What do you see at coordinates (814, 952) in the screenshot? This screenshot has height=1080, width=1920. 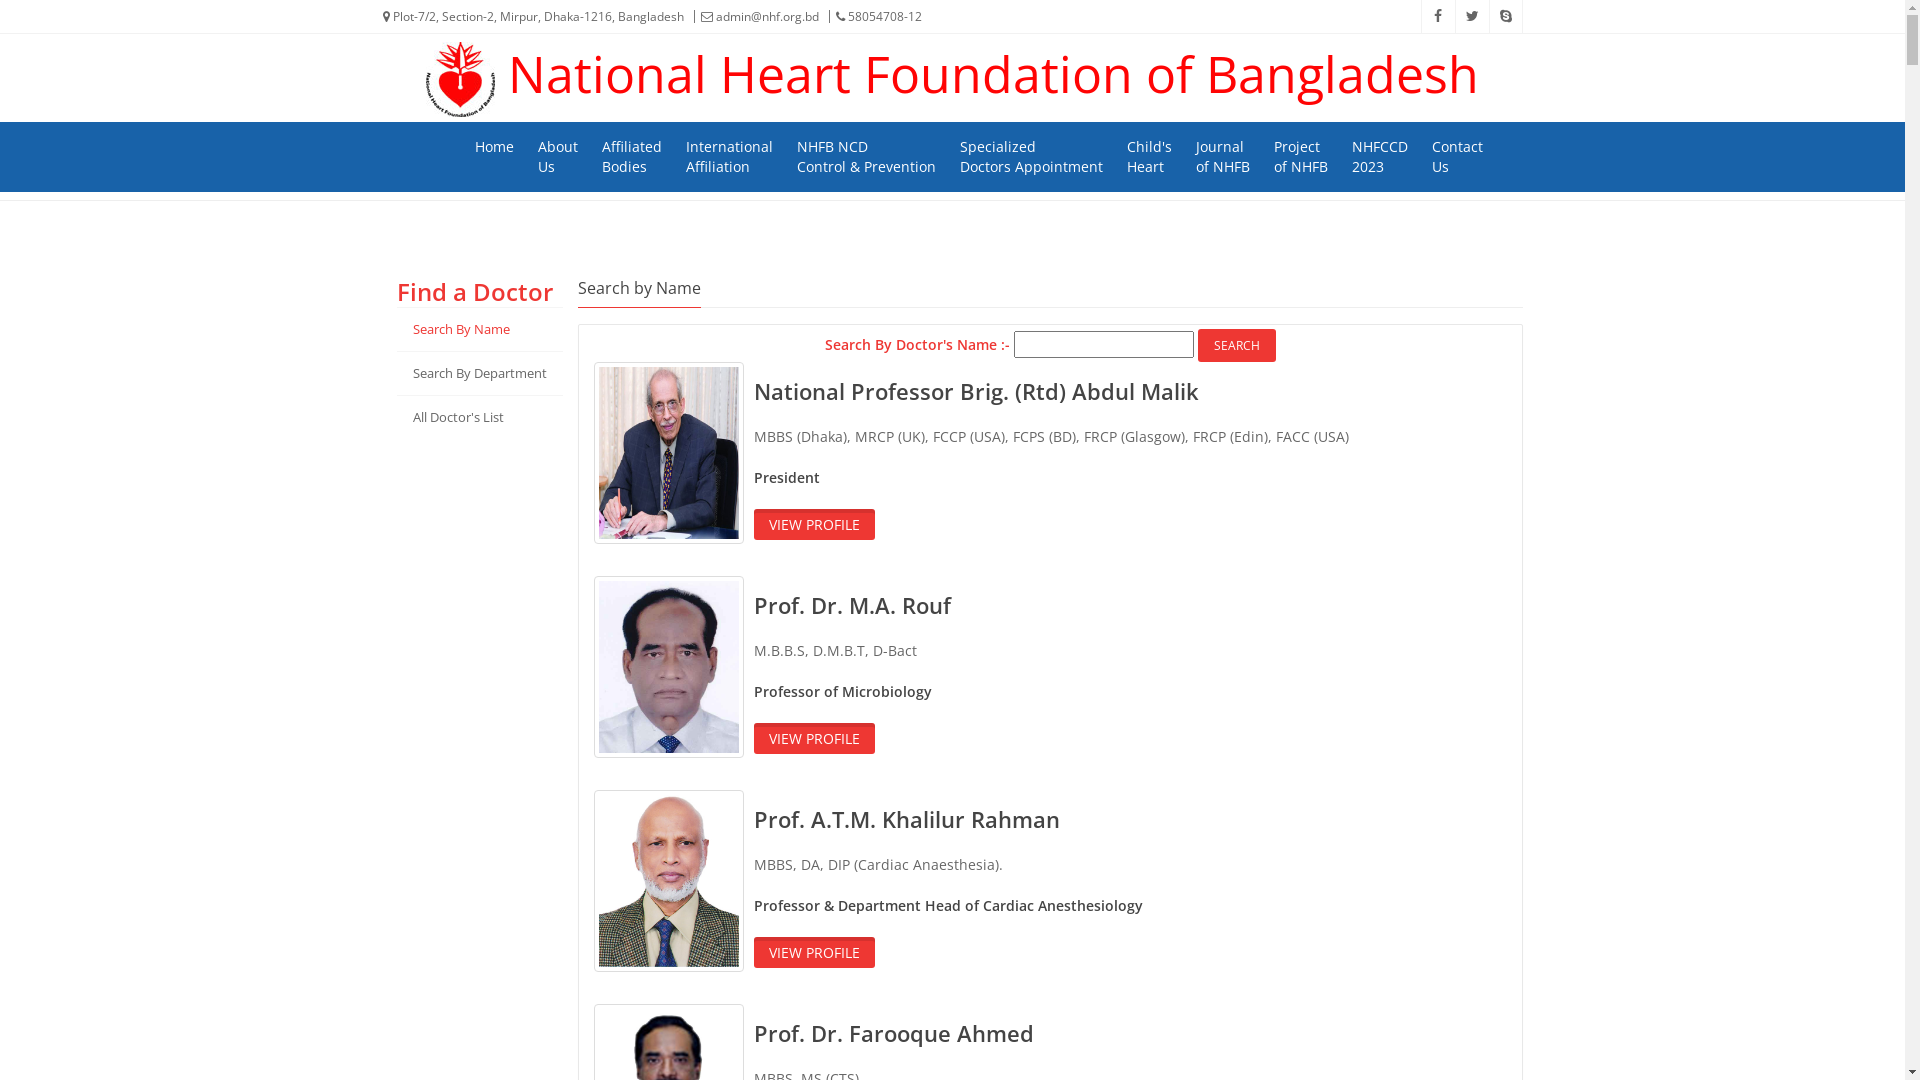 I see `VIEW PROFILE` at bounding box center [814, 952].